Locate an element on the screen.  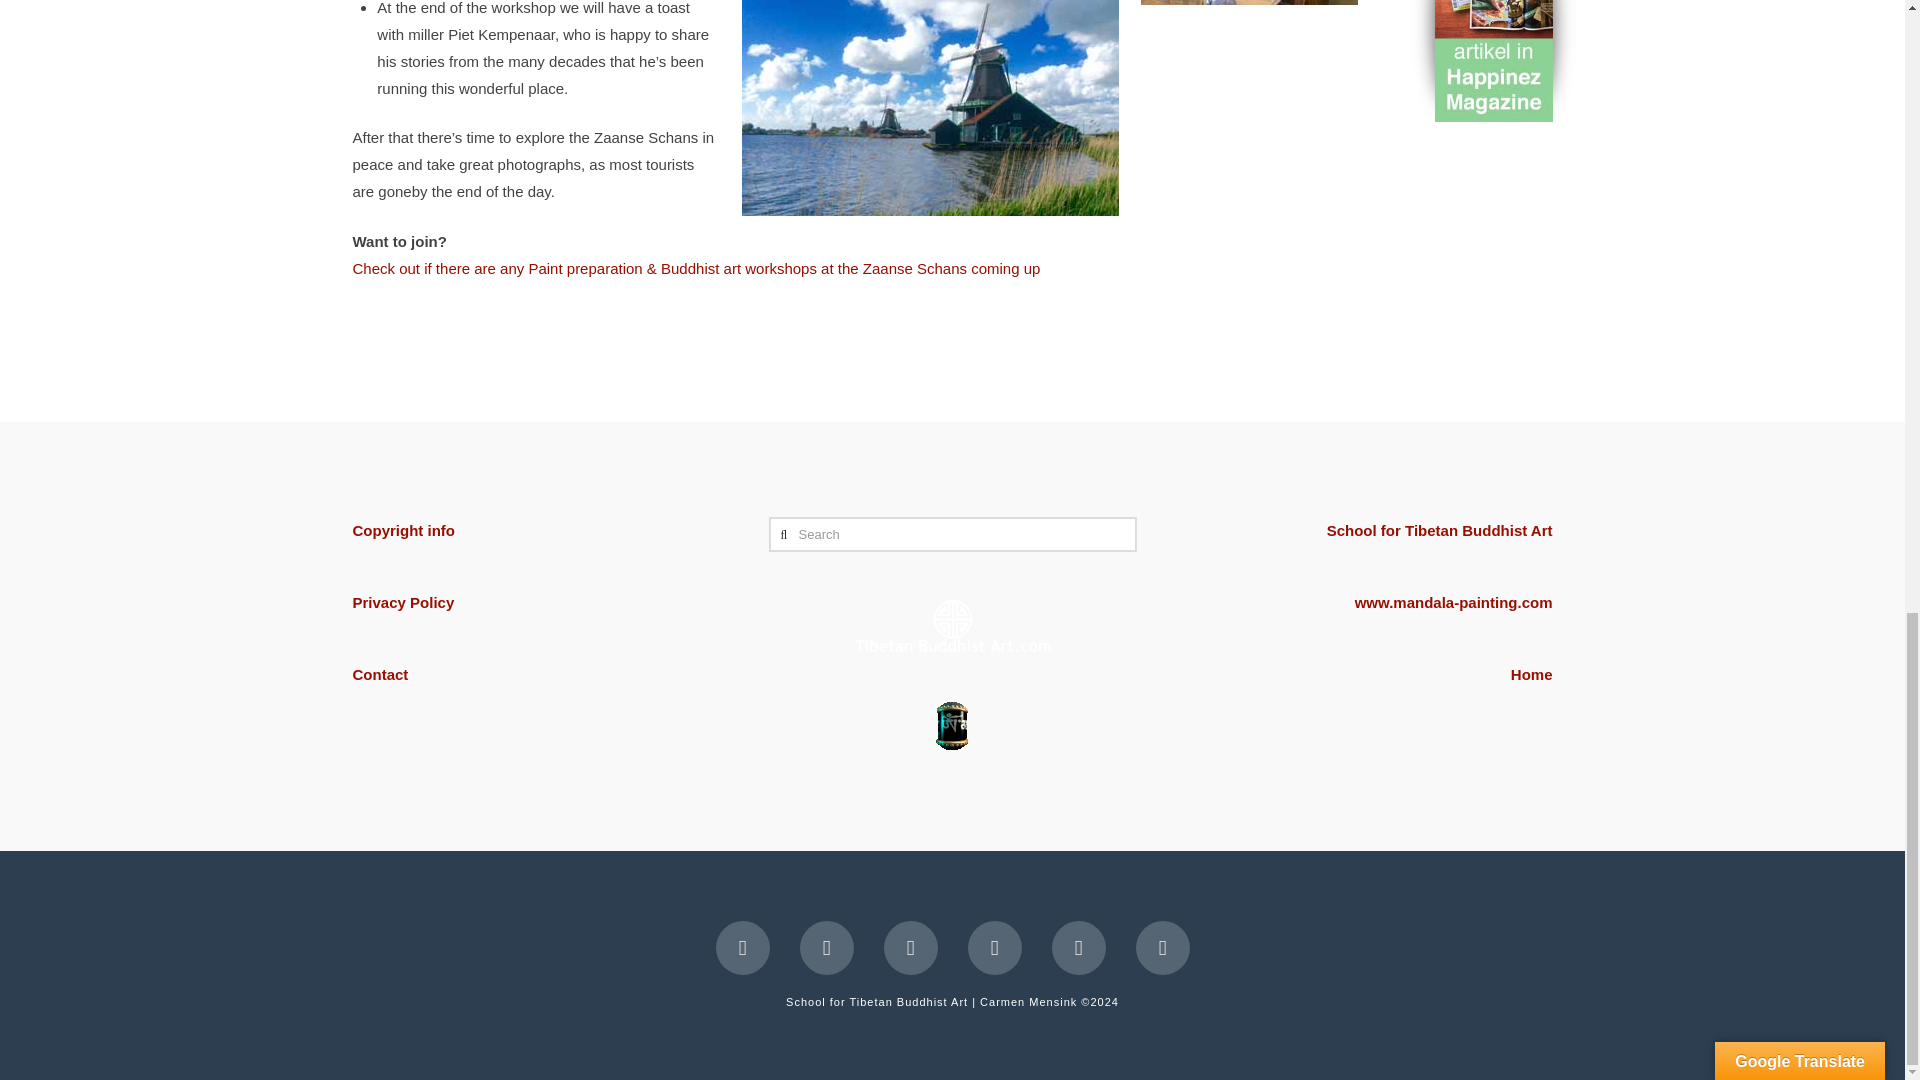
meaning of mandala and how to paint mandalas is located at coordinates (1454, 602).